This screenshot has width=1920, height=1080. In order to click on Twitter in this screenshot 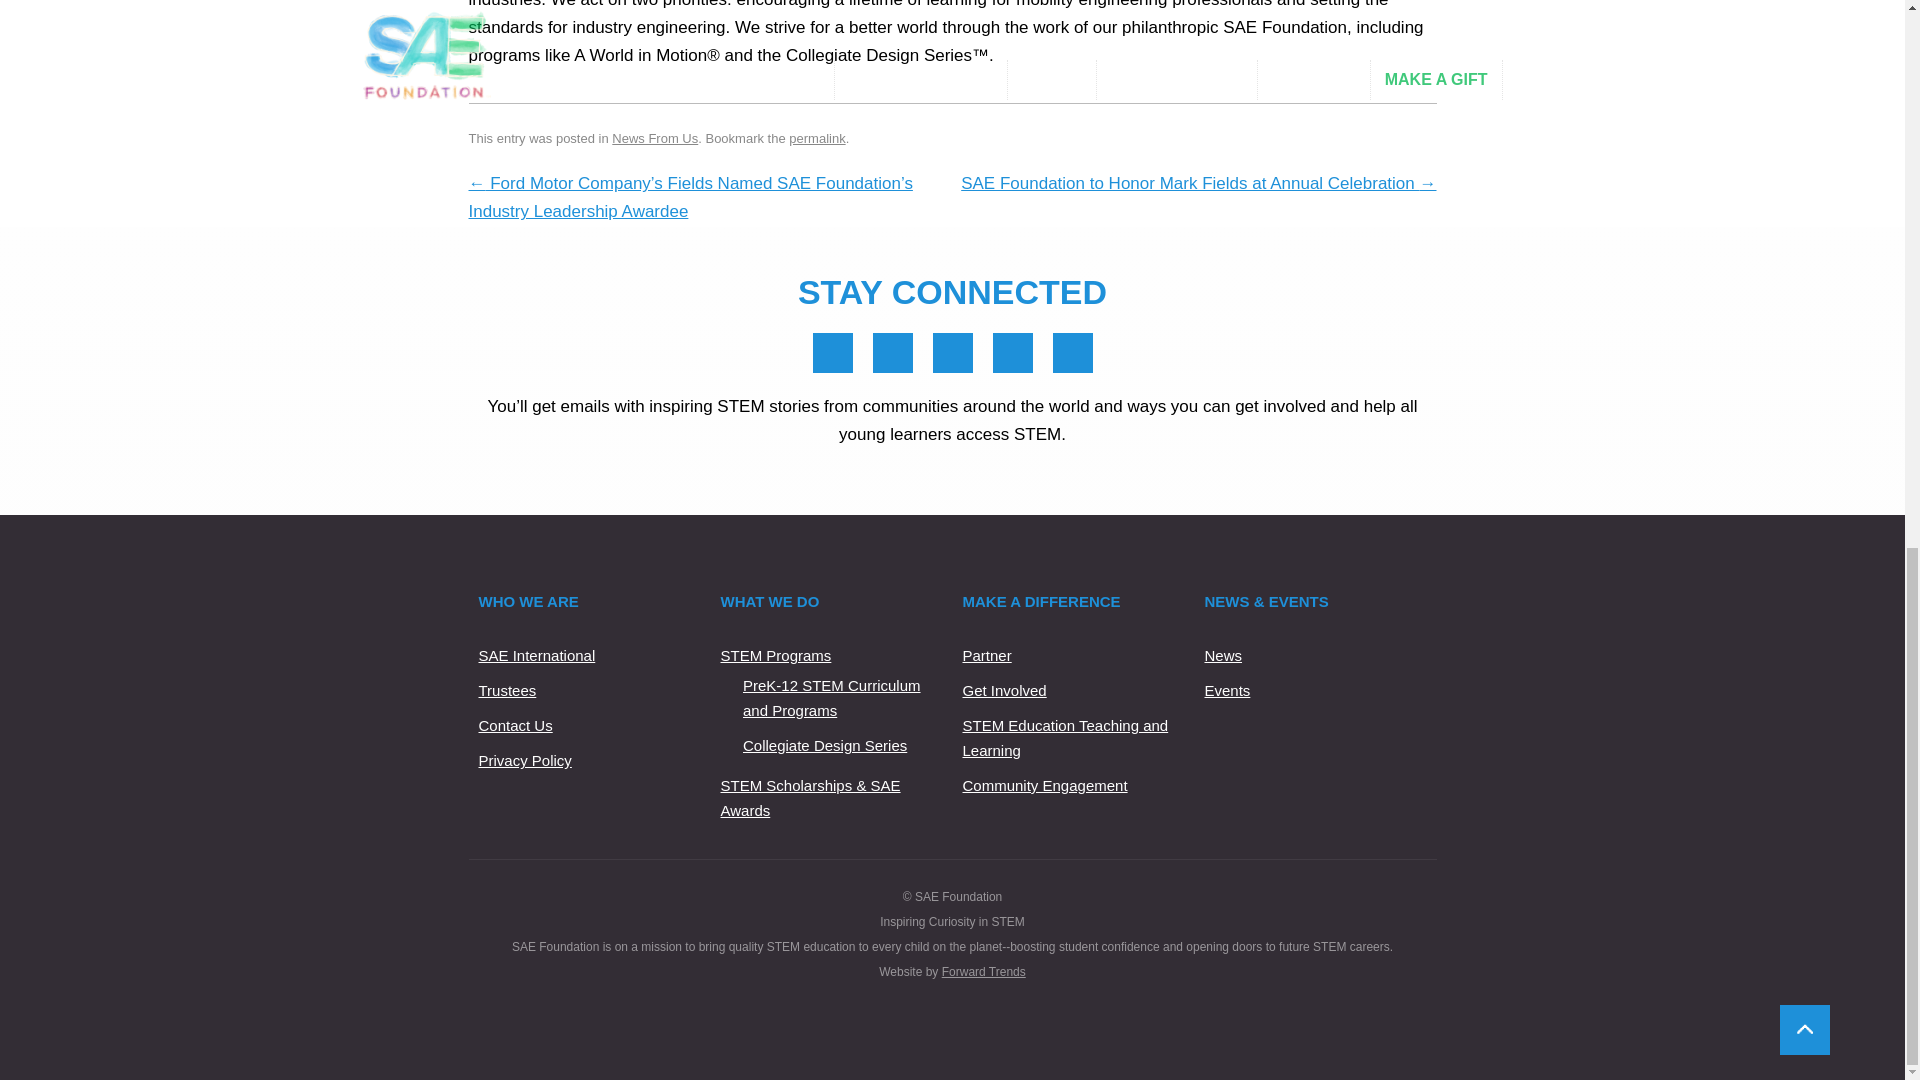, I will do `click(951, 352)`.